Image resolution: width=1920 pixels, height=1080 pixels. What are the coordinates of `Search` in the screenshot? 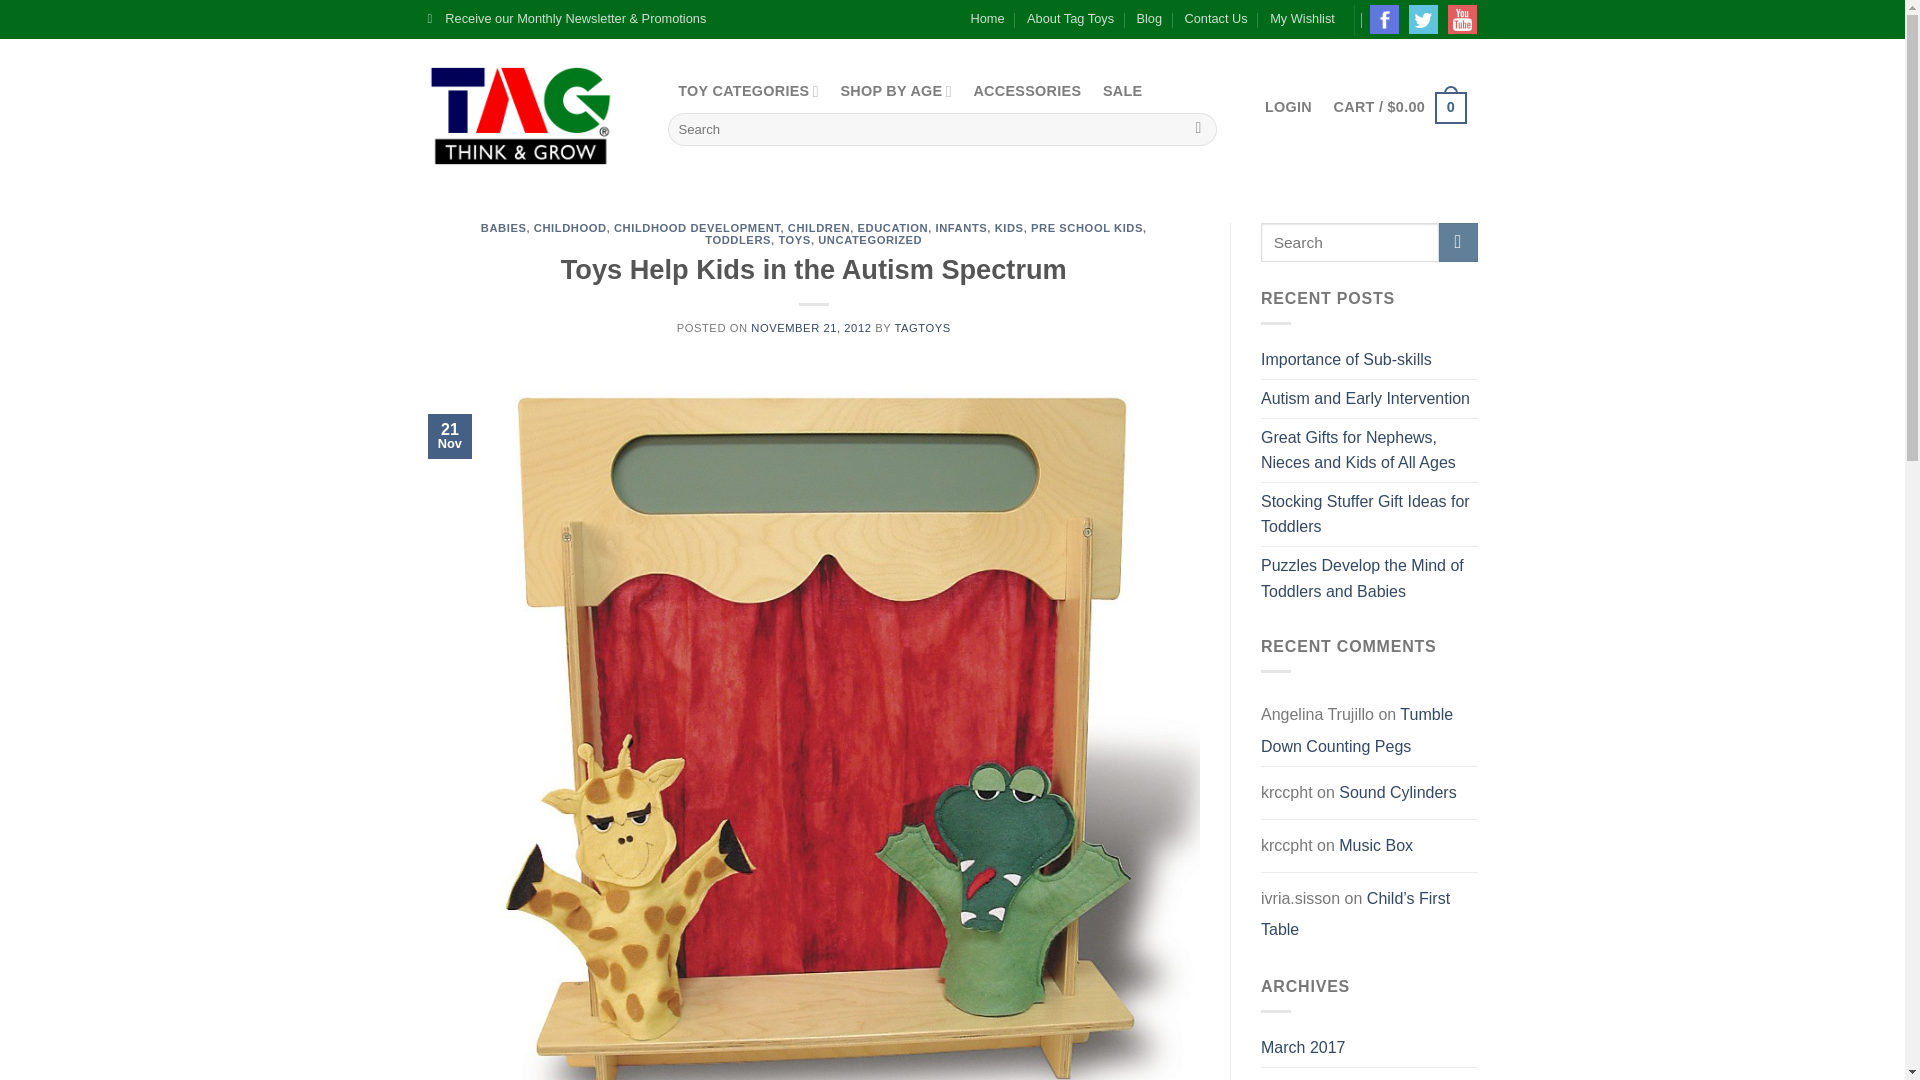 It's located at (1198, 130).